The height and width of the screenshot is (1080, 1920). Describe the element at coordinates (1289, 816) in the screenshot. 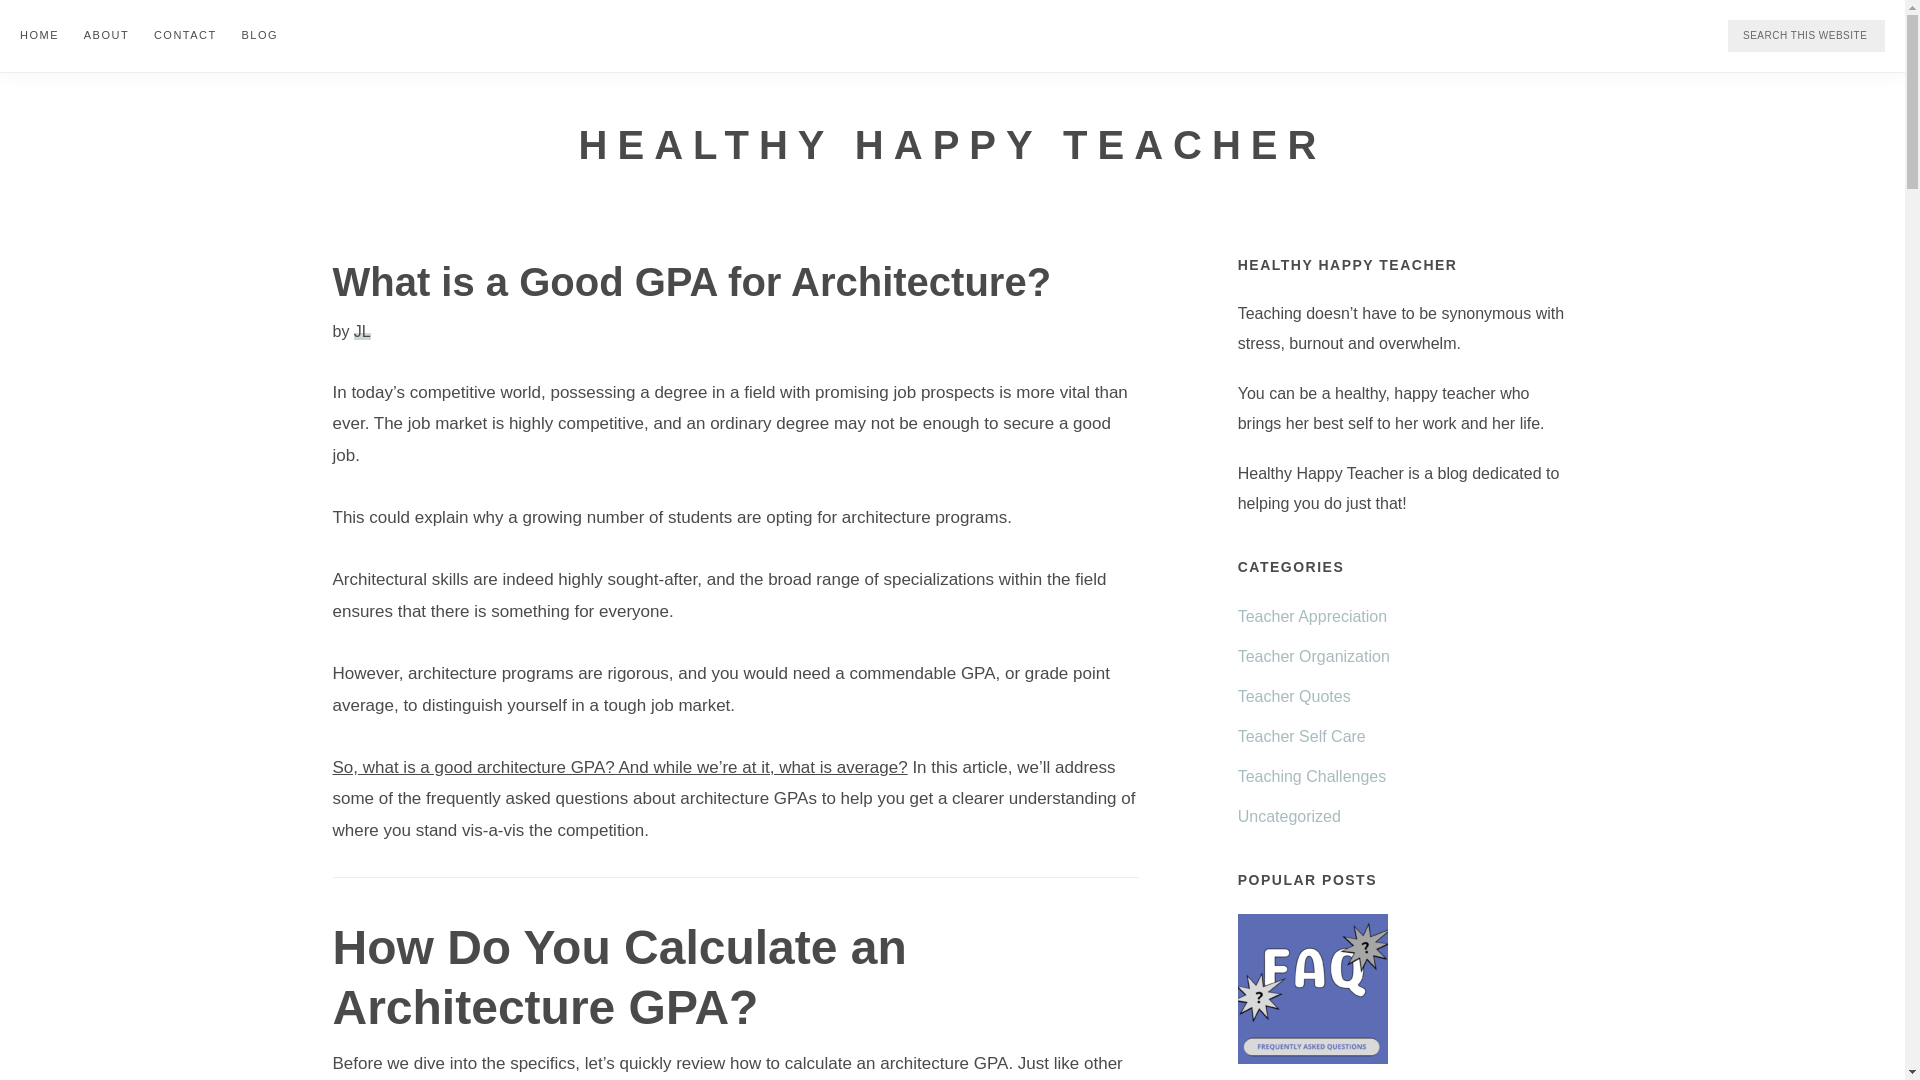

I see `Uncategorized` at that location.